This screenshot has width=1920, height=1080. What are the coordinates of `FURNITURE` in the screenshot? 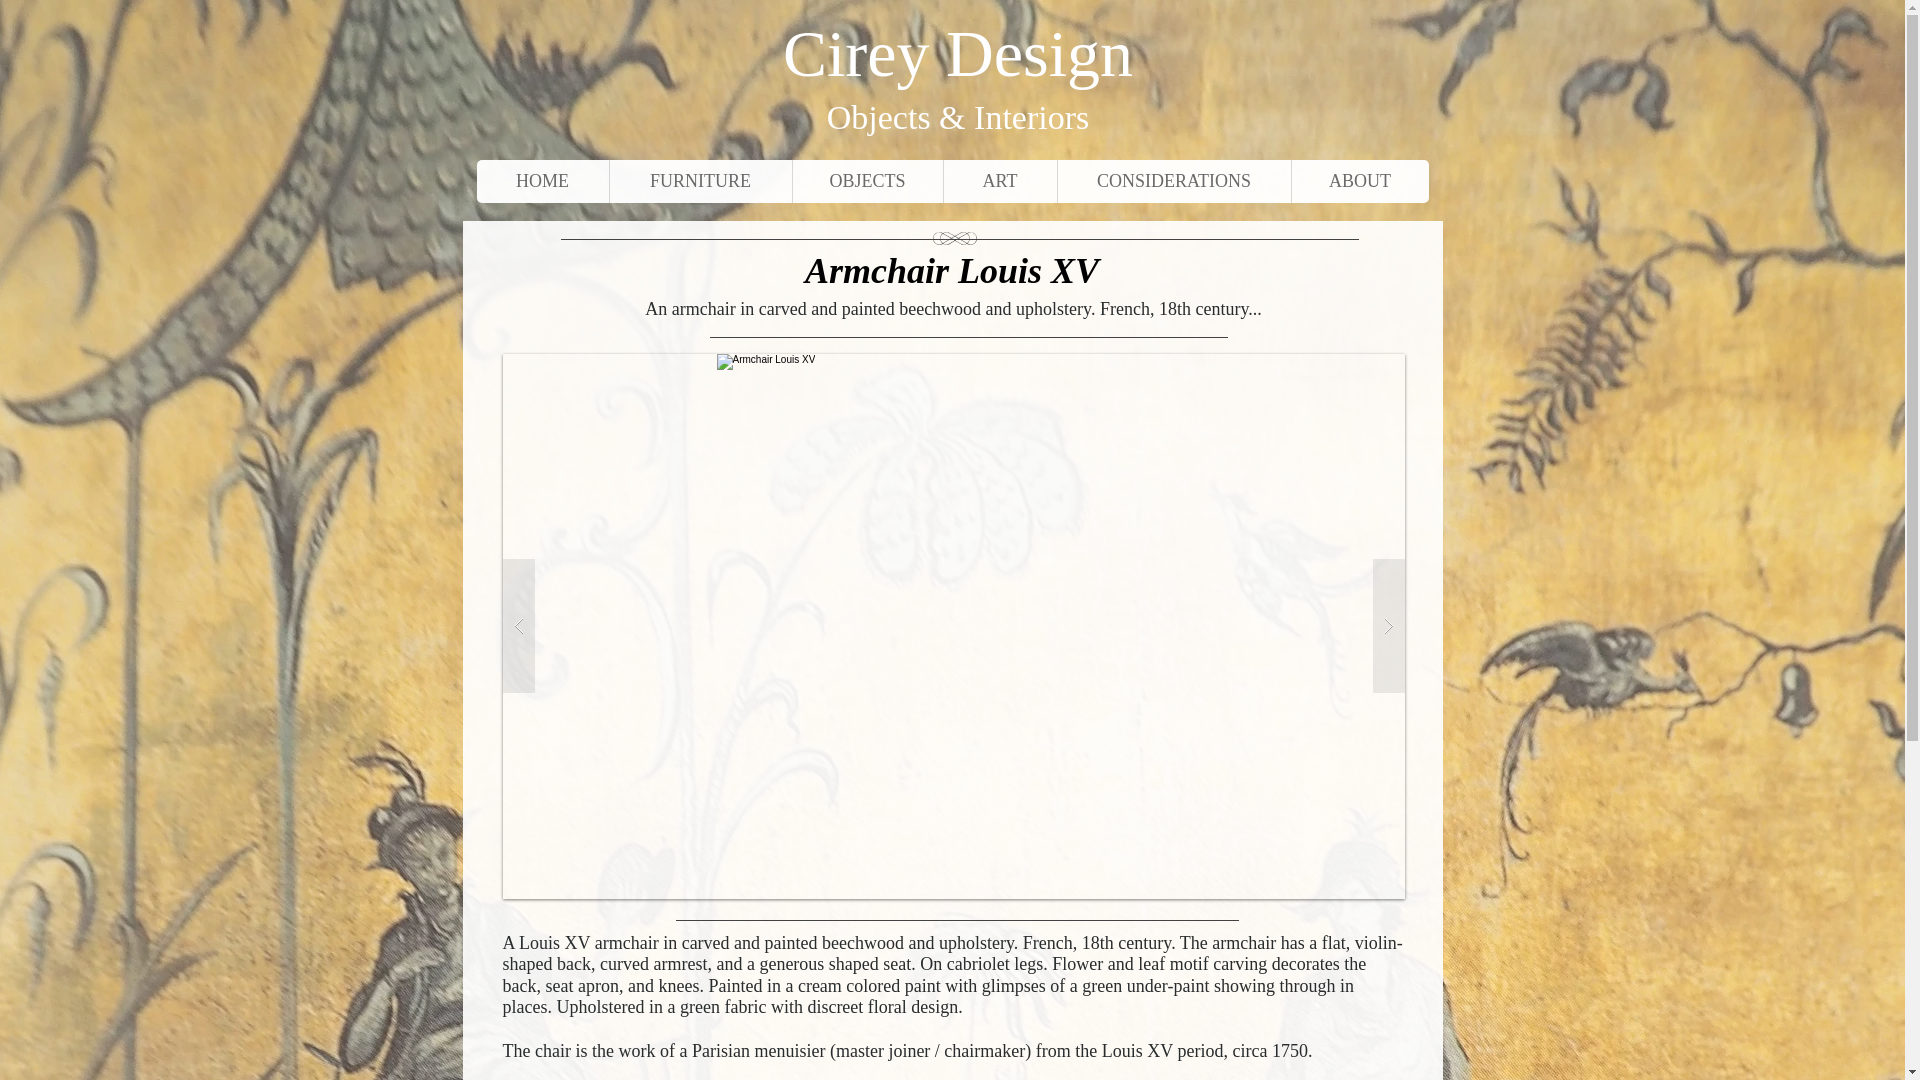 It's located at (700, 181).